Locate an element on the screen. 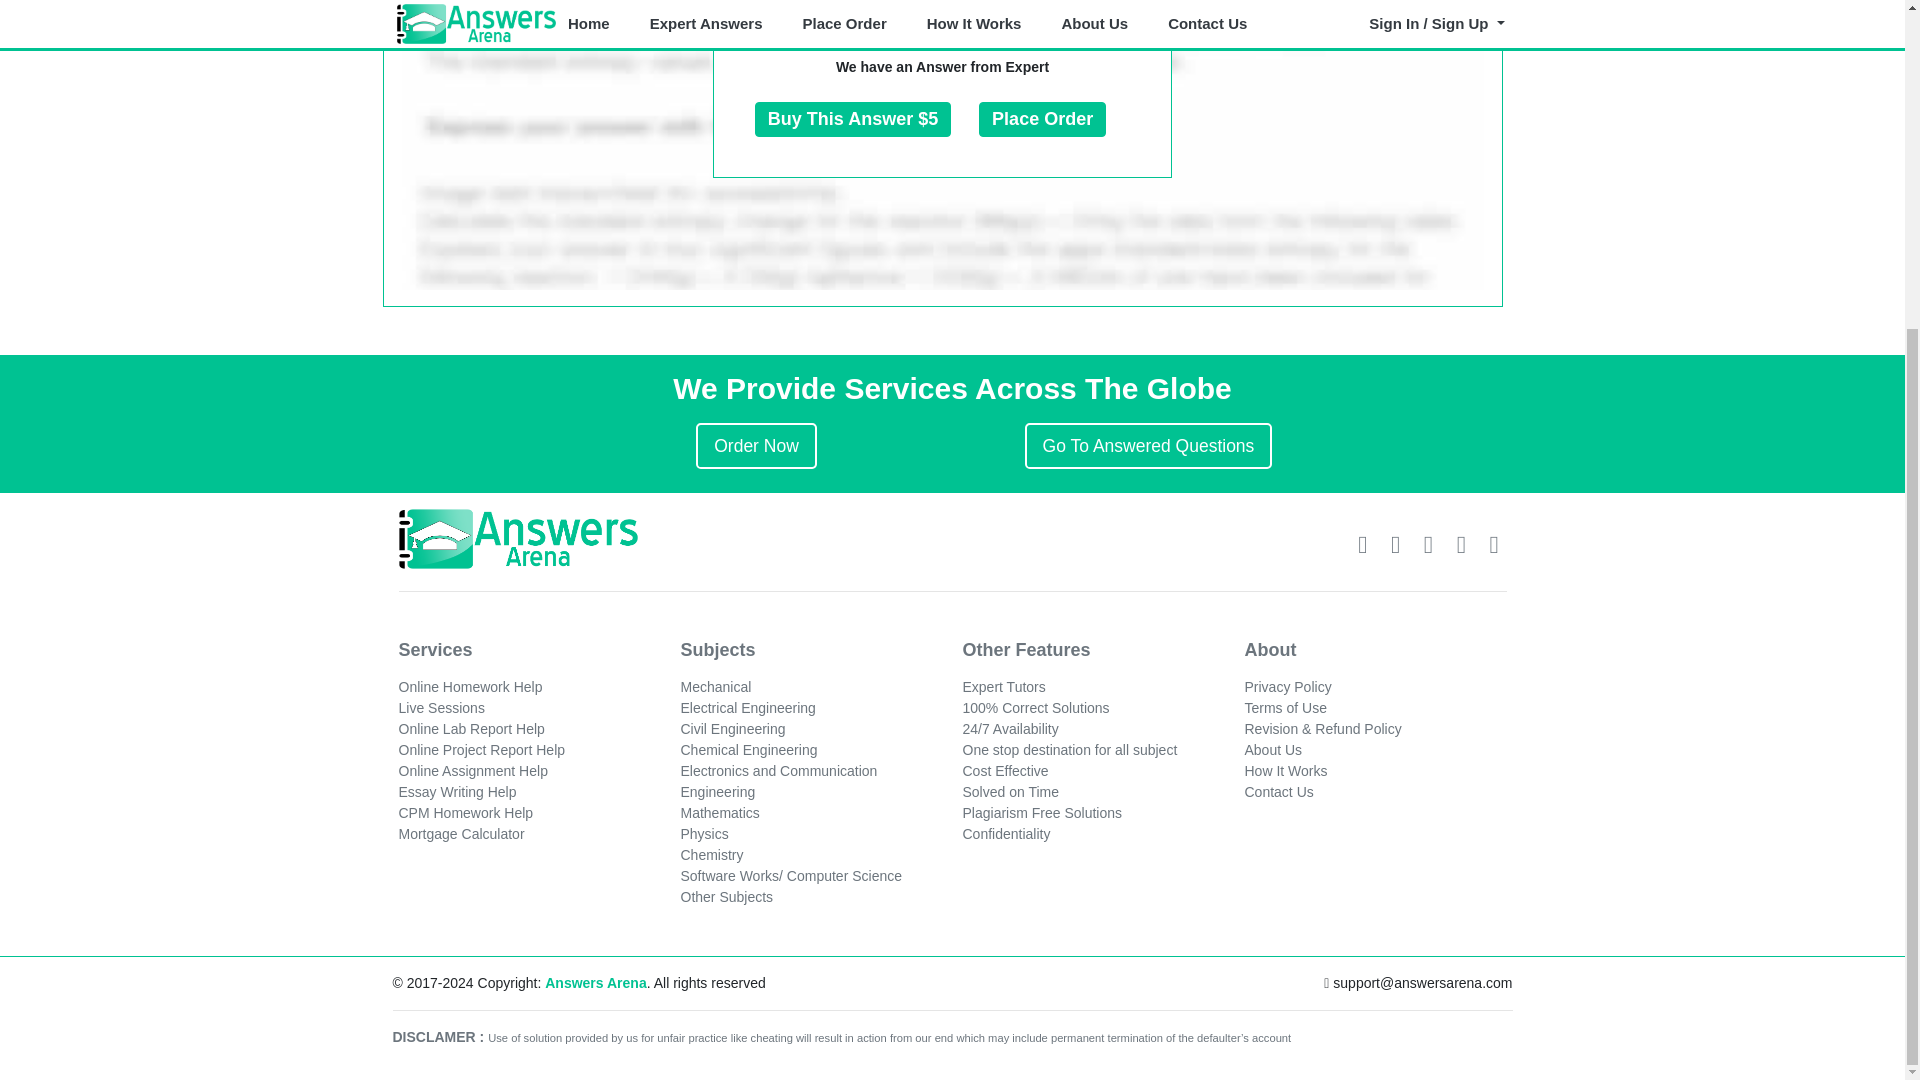  Contact Us is located at coordinates (1278, 792).